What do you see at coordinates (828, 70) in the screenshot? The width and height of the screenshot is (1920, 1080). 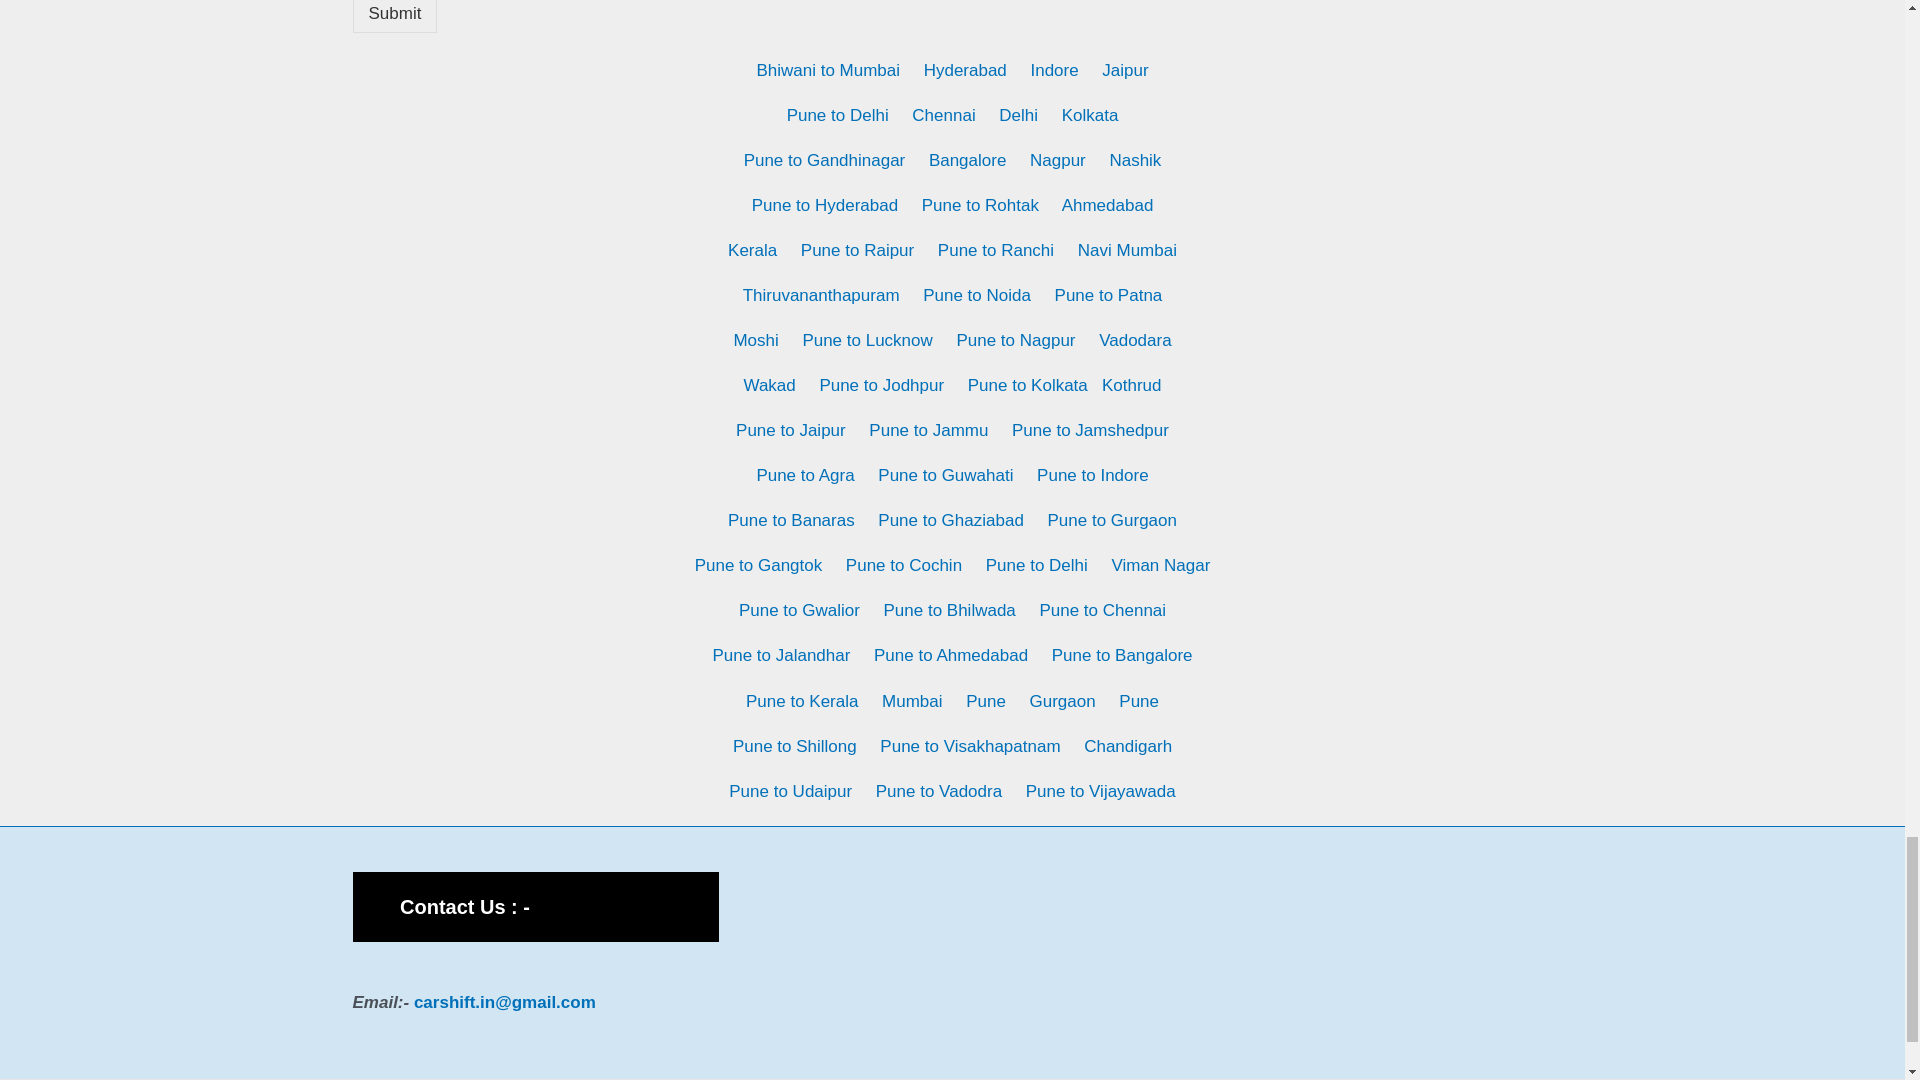 I see `Bhiwani to Mumbai` at bounding box center [828, 70].